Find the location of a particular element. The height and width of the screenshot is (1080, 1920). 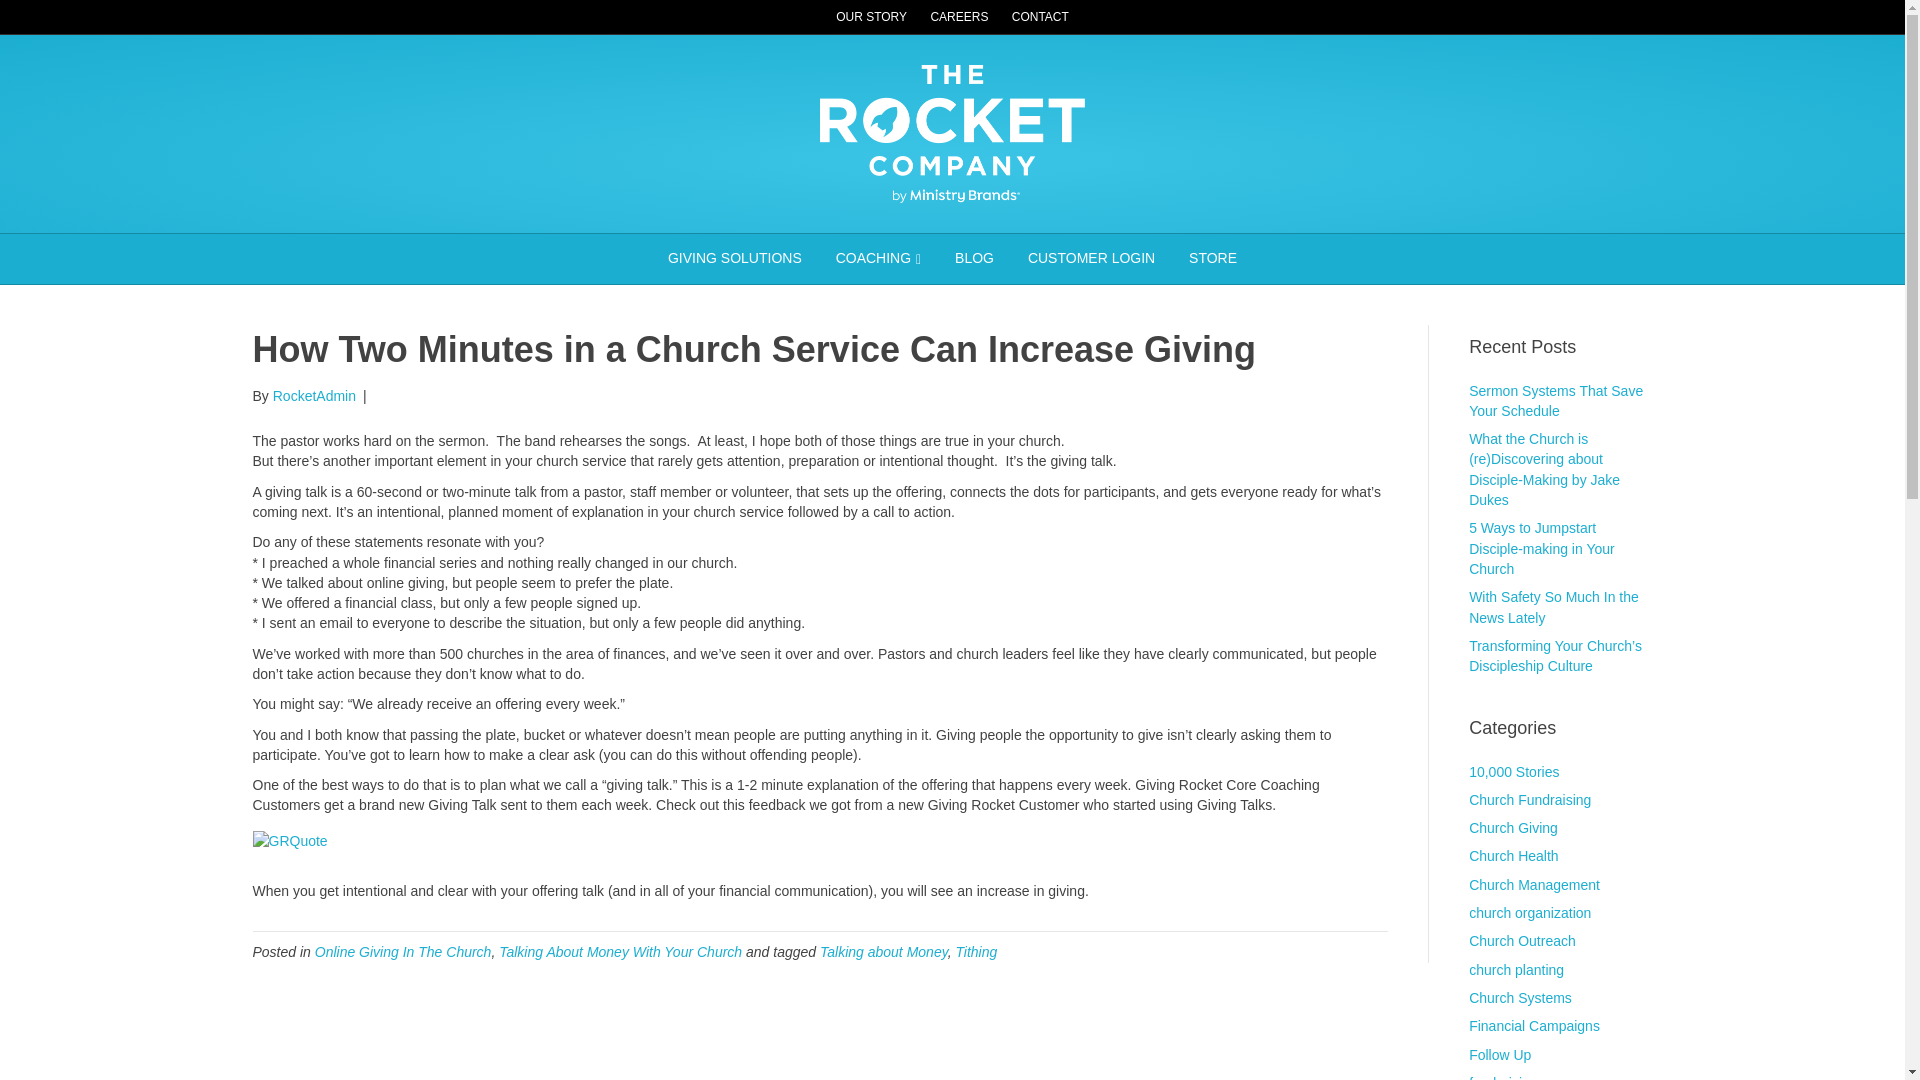

Church Giving is located at coordinates (1512, 827).